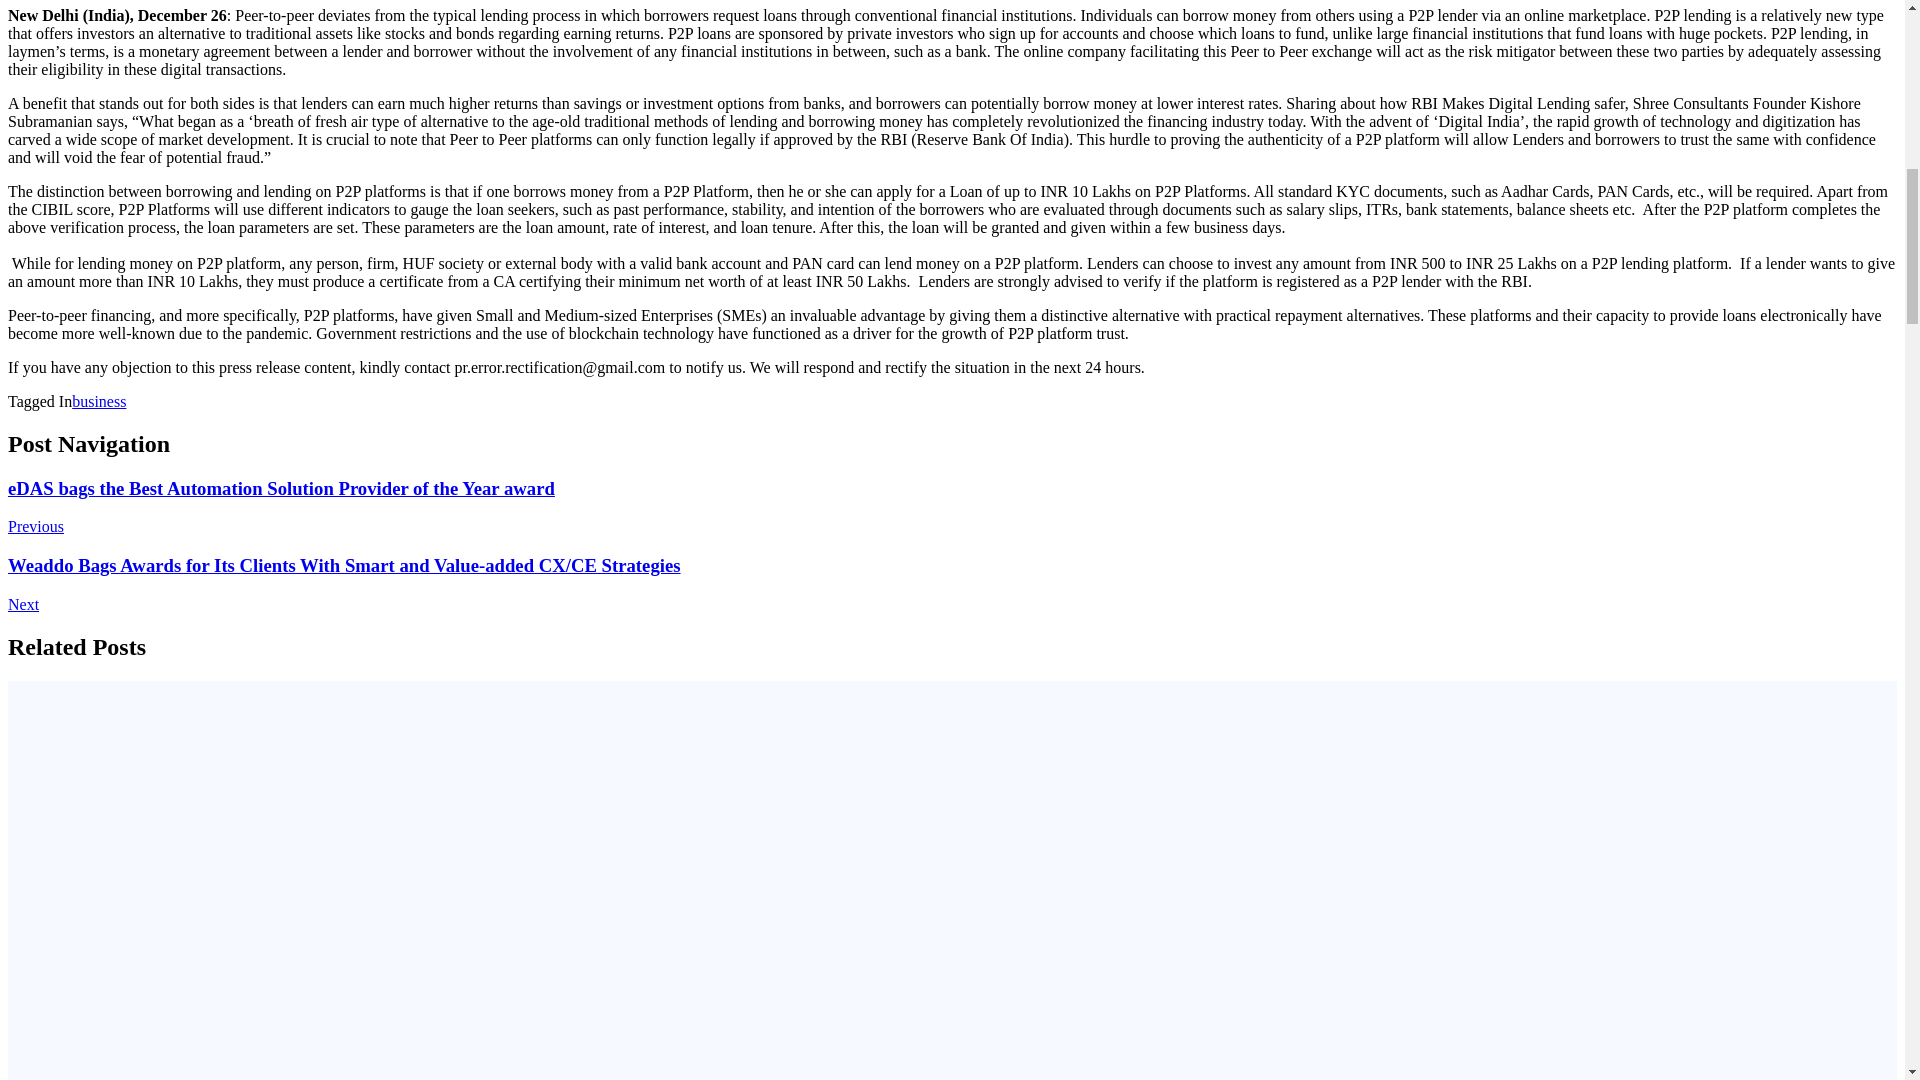 Image resolution: width=1920 pixels, height=1080 pixels. Describe the element at coordinates (35, 526) in the screenshot. I see `Previous` at that location.